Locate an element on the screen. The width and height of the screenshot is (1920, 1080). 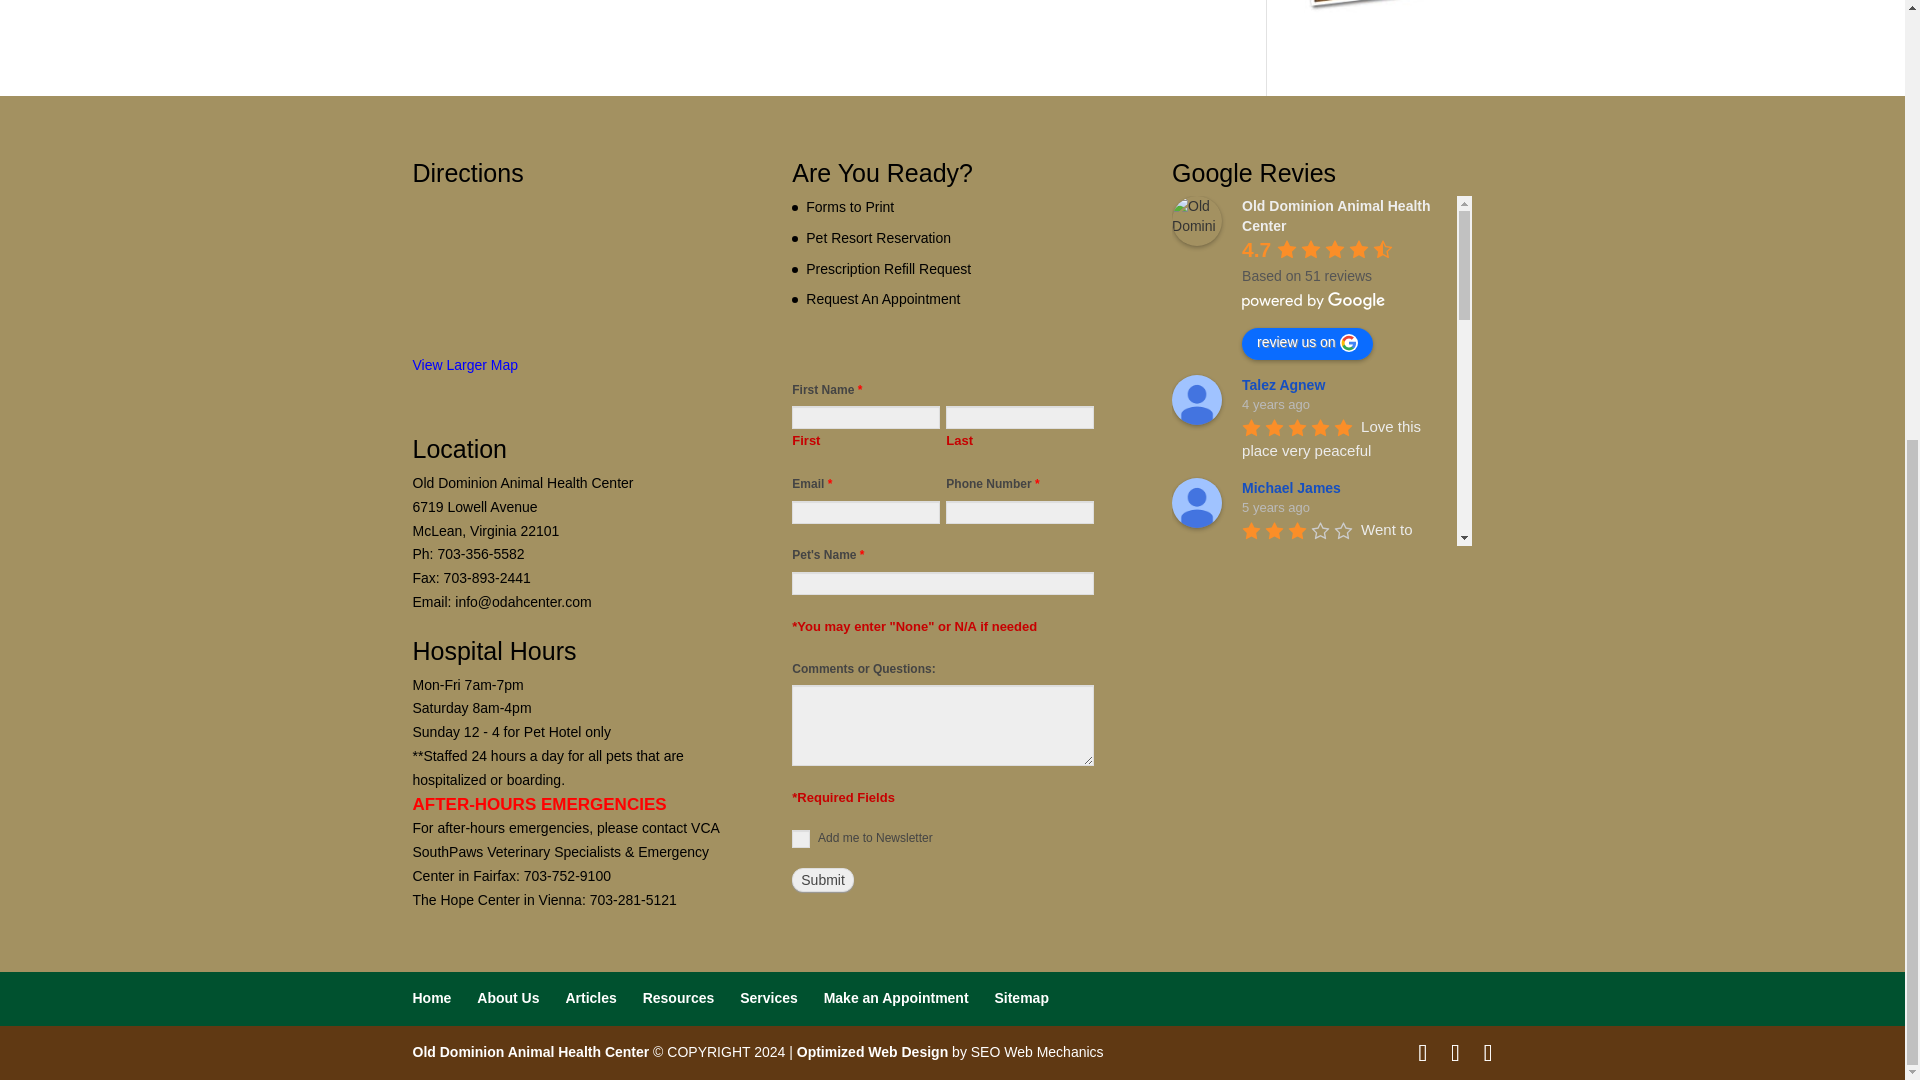
Ben Gump is located at coordinates (1196, 702).